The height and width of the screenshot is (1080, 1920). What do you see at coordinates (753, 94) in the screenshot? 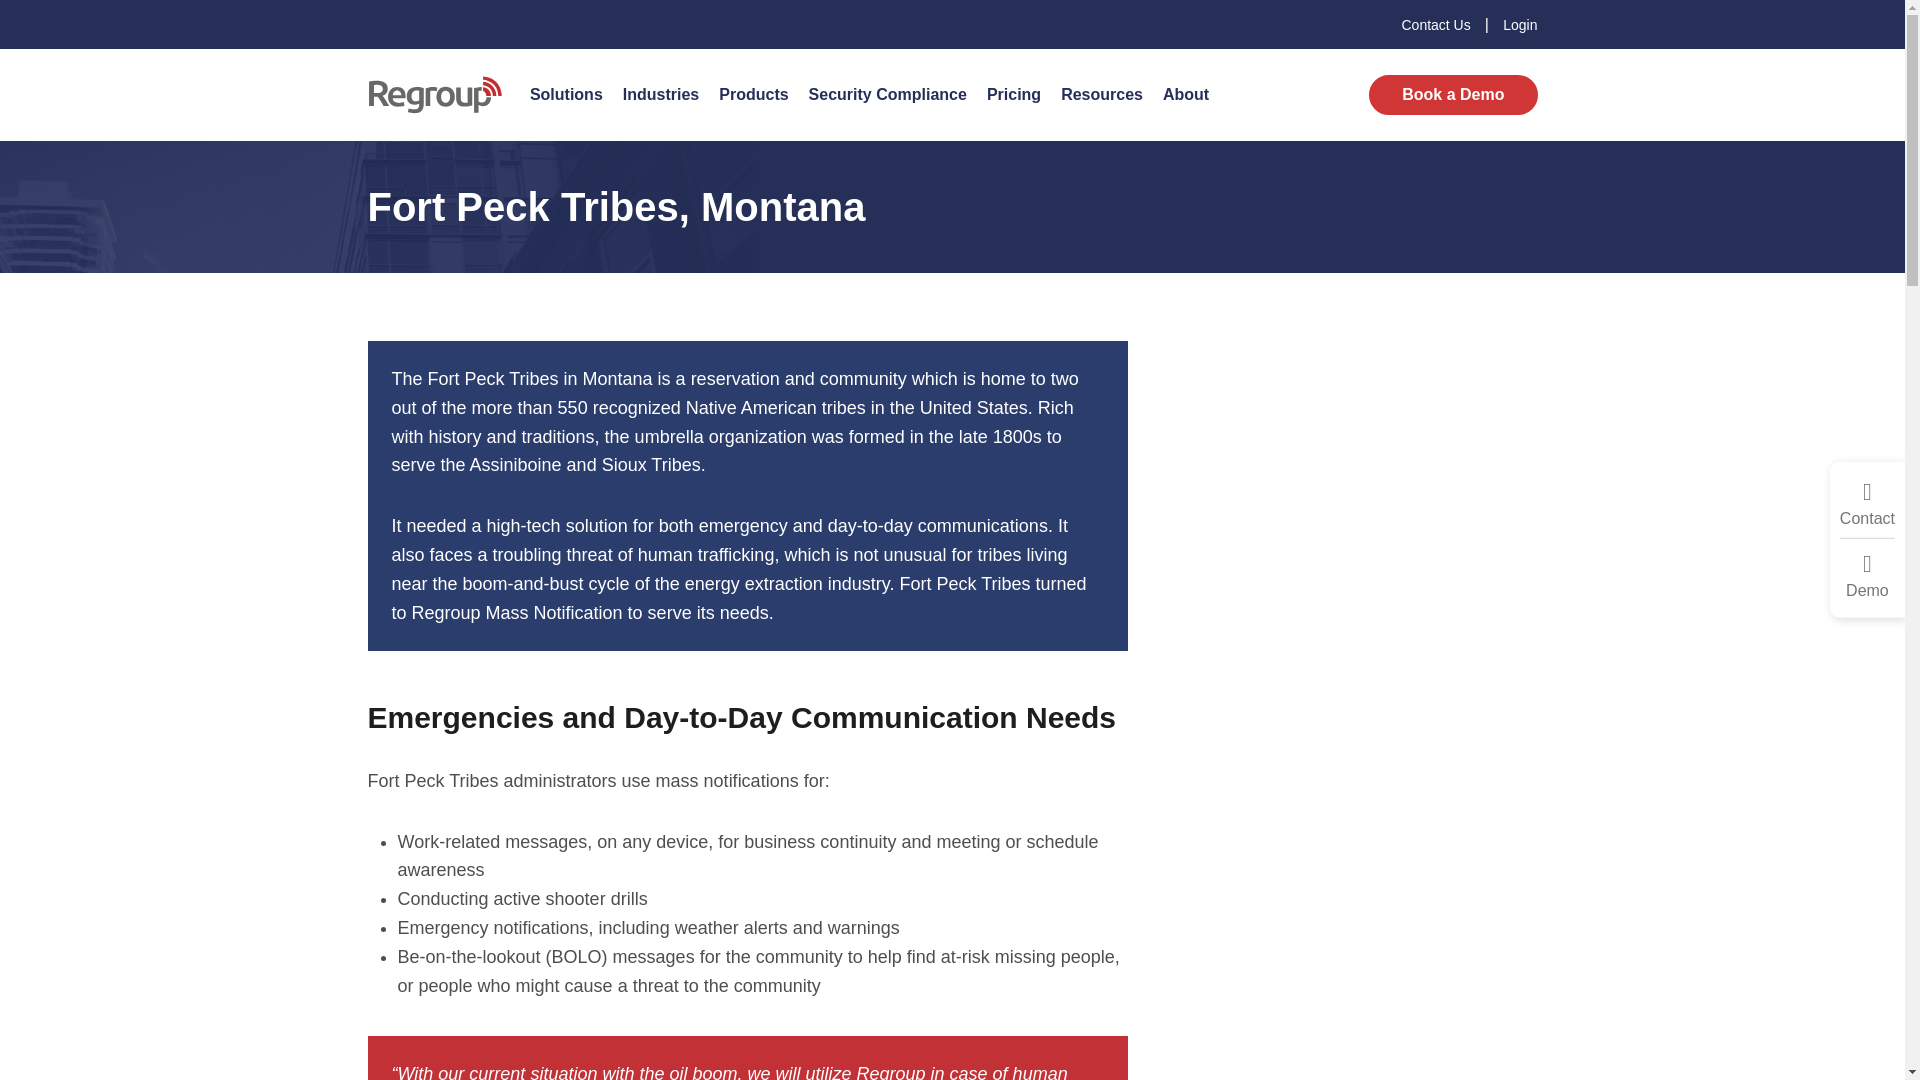
I see `Products` at bounding box center [753, 94].